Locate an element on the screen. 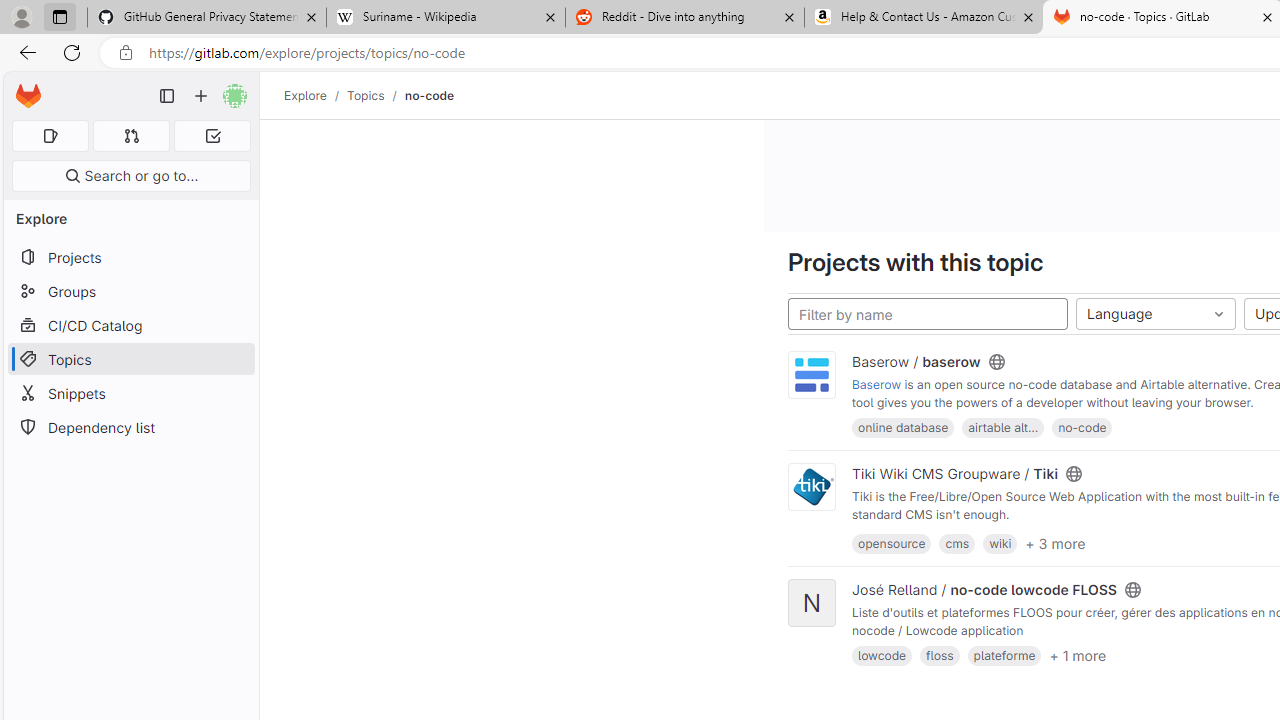 The image size is (1280, 720). Topics is located at coordinates (130, 358).